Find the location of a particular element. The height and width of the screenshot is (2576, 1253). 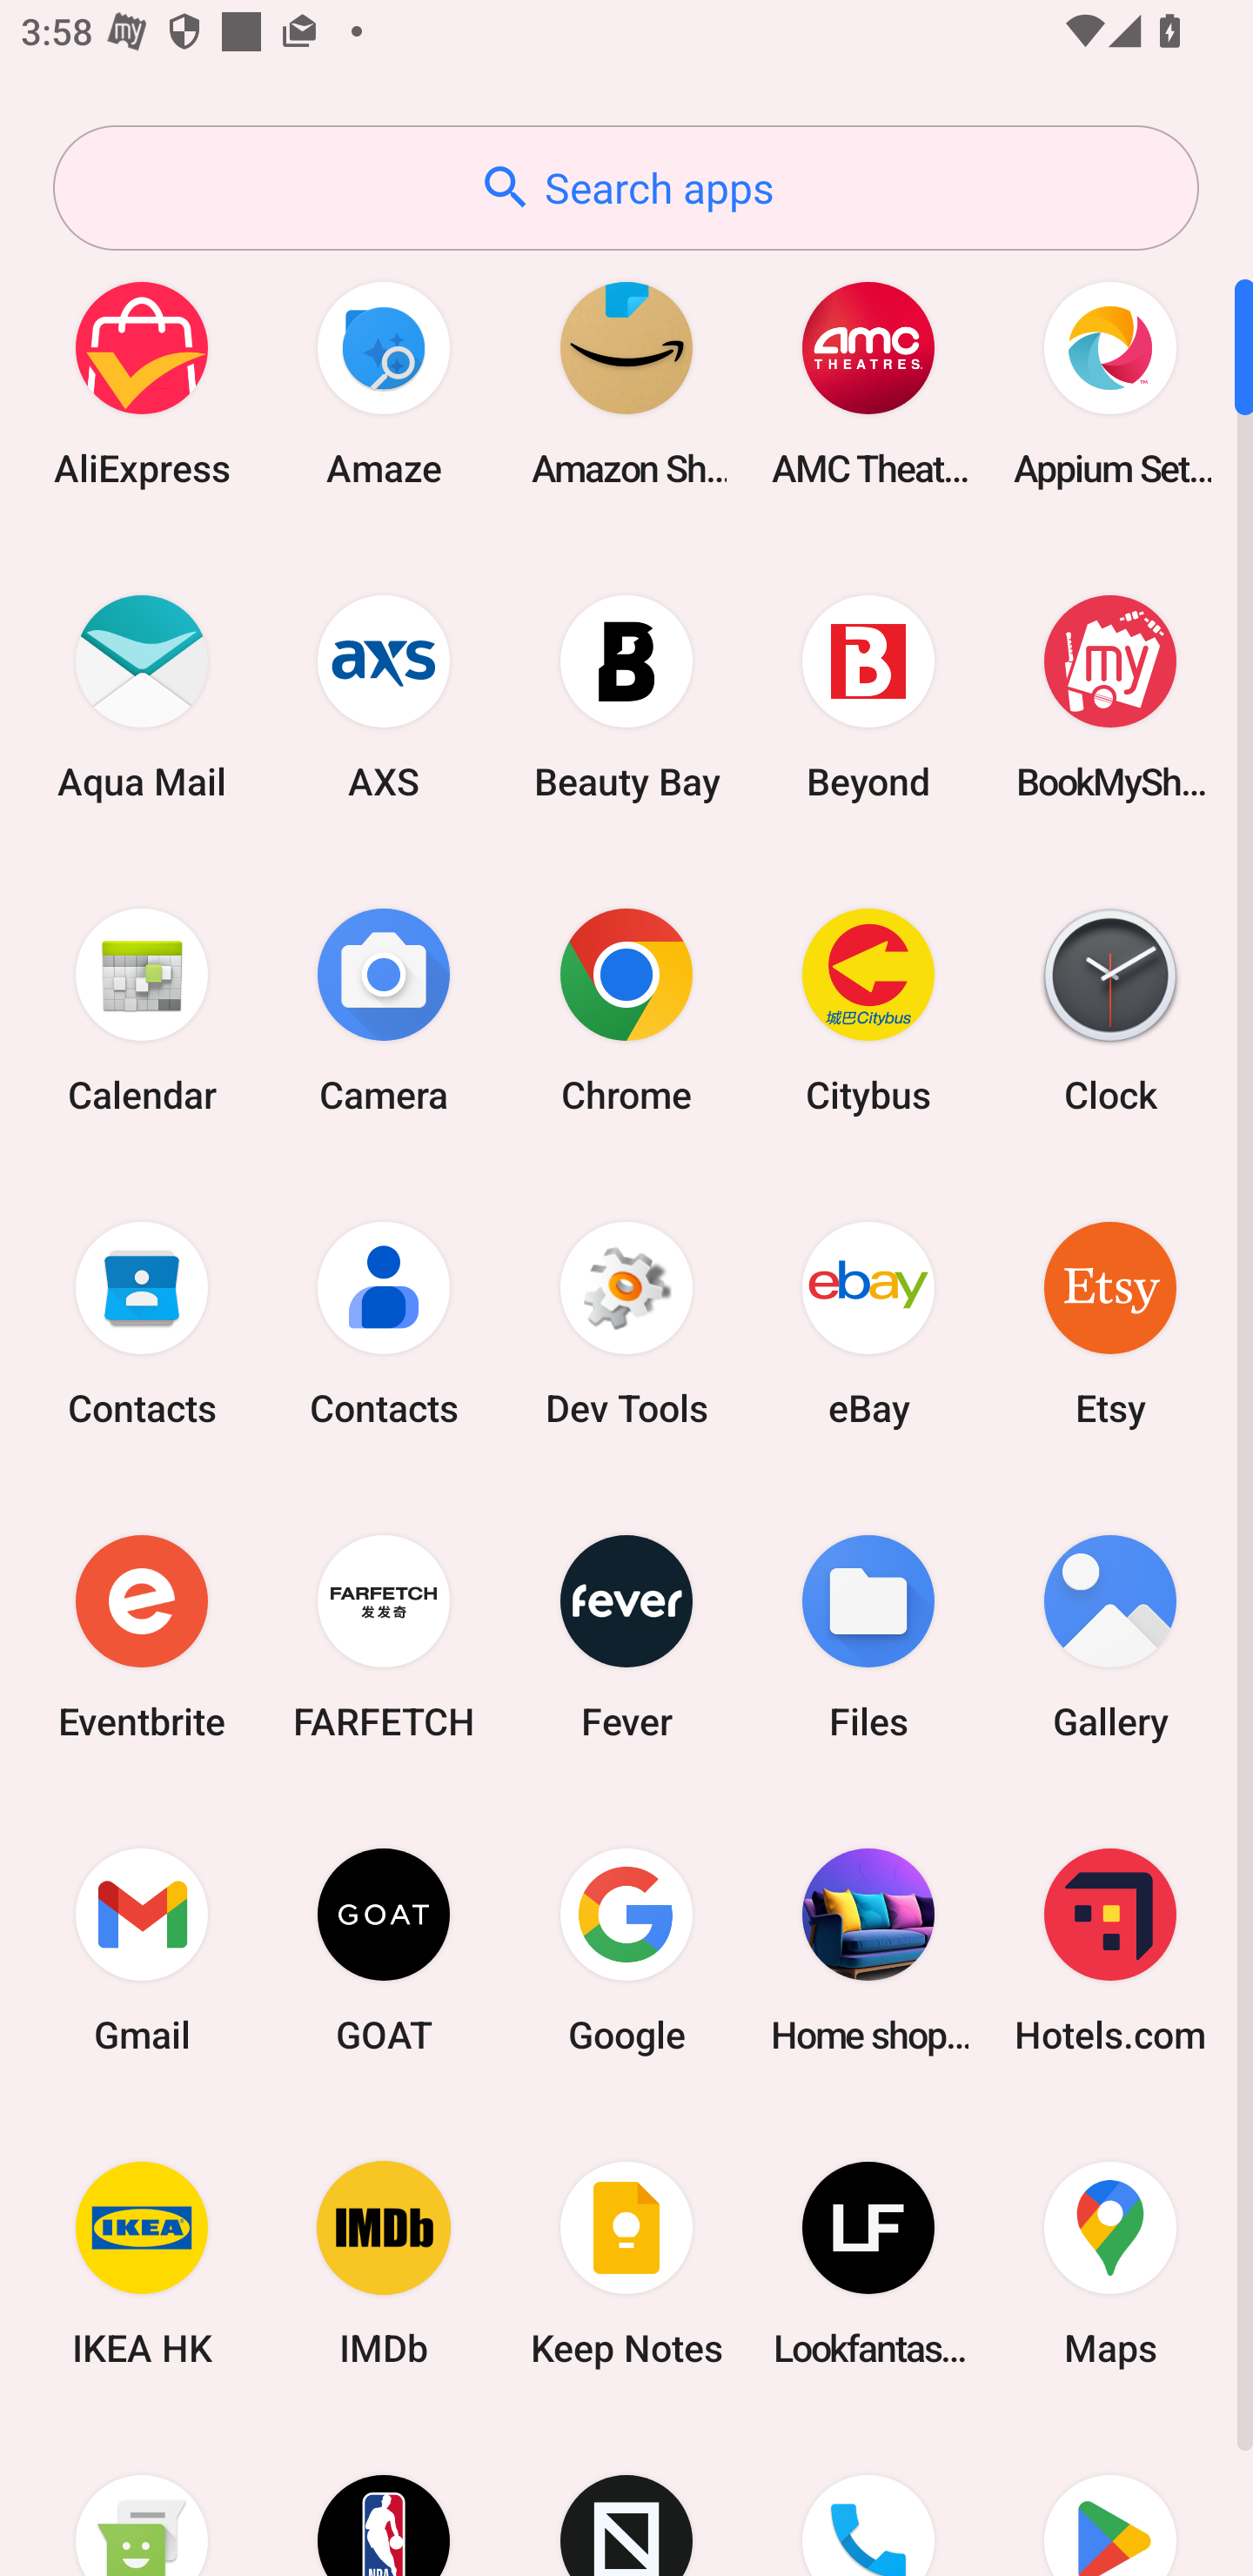

Contacts is located at coordinates (384, 1323).